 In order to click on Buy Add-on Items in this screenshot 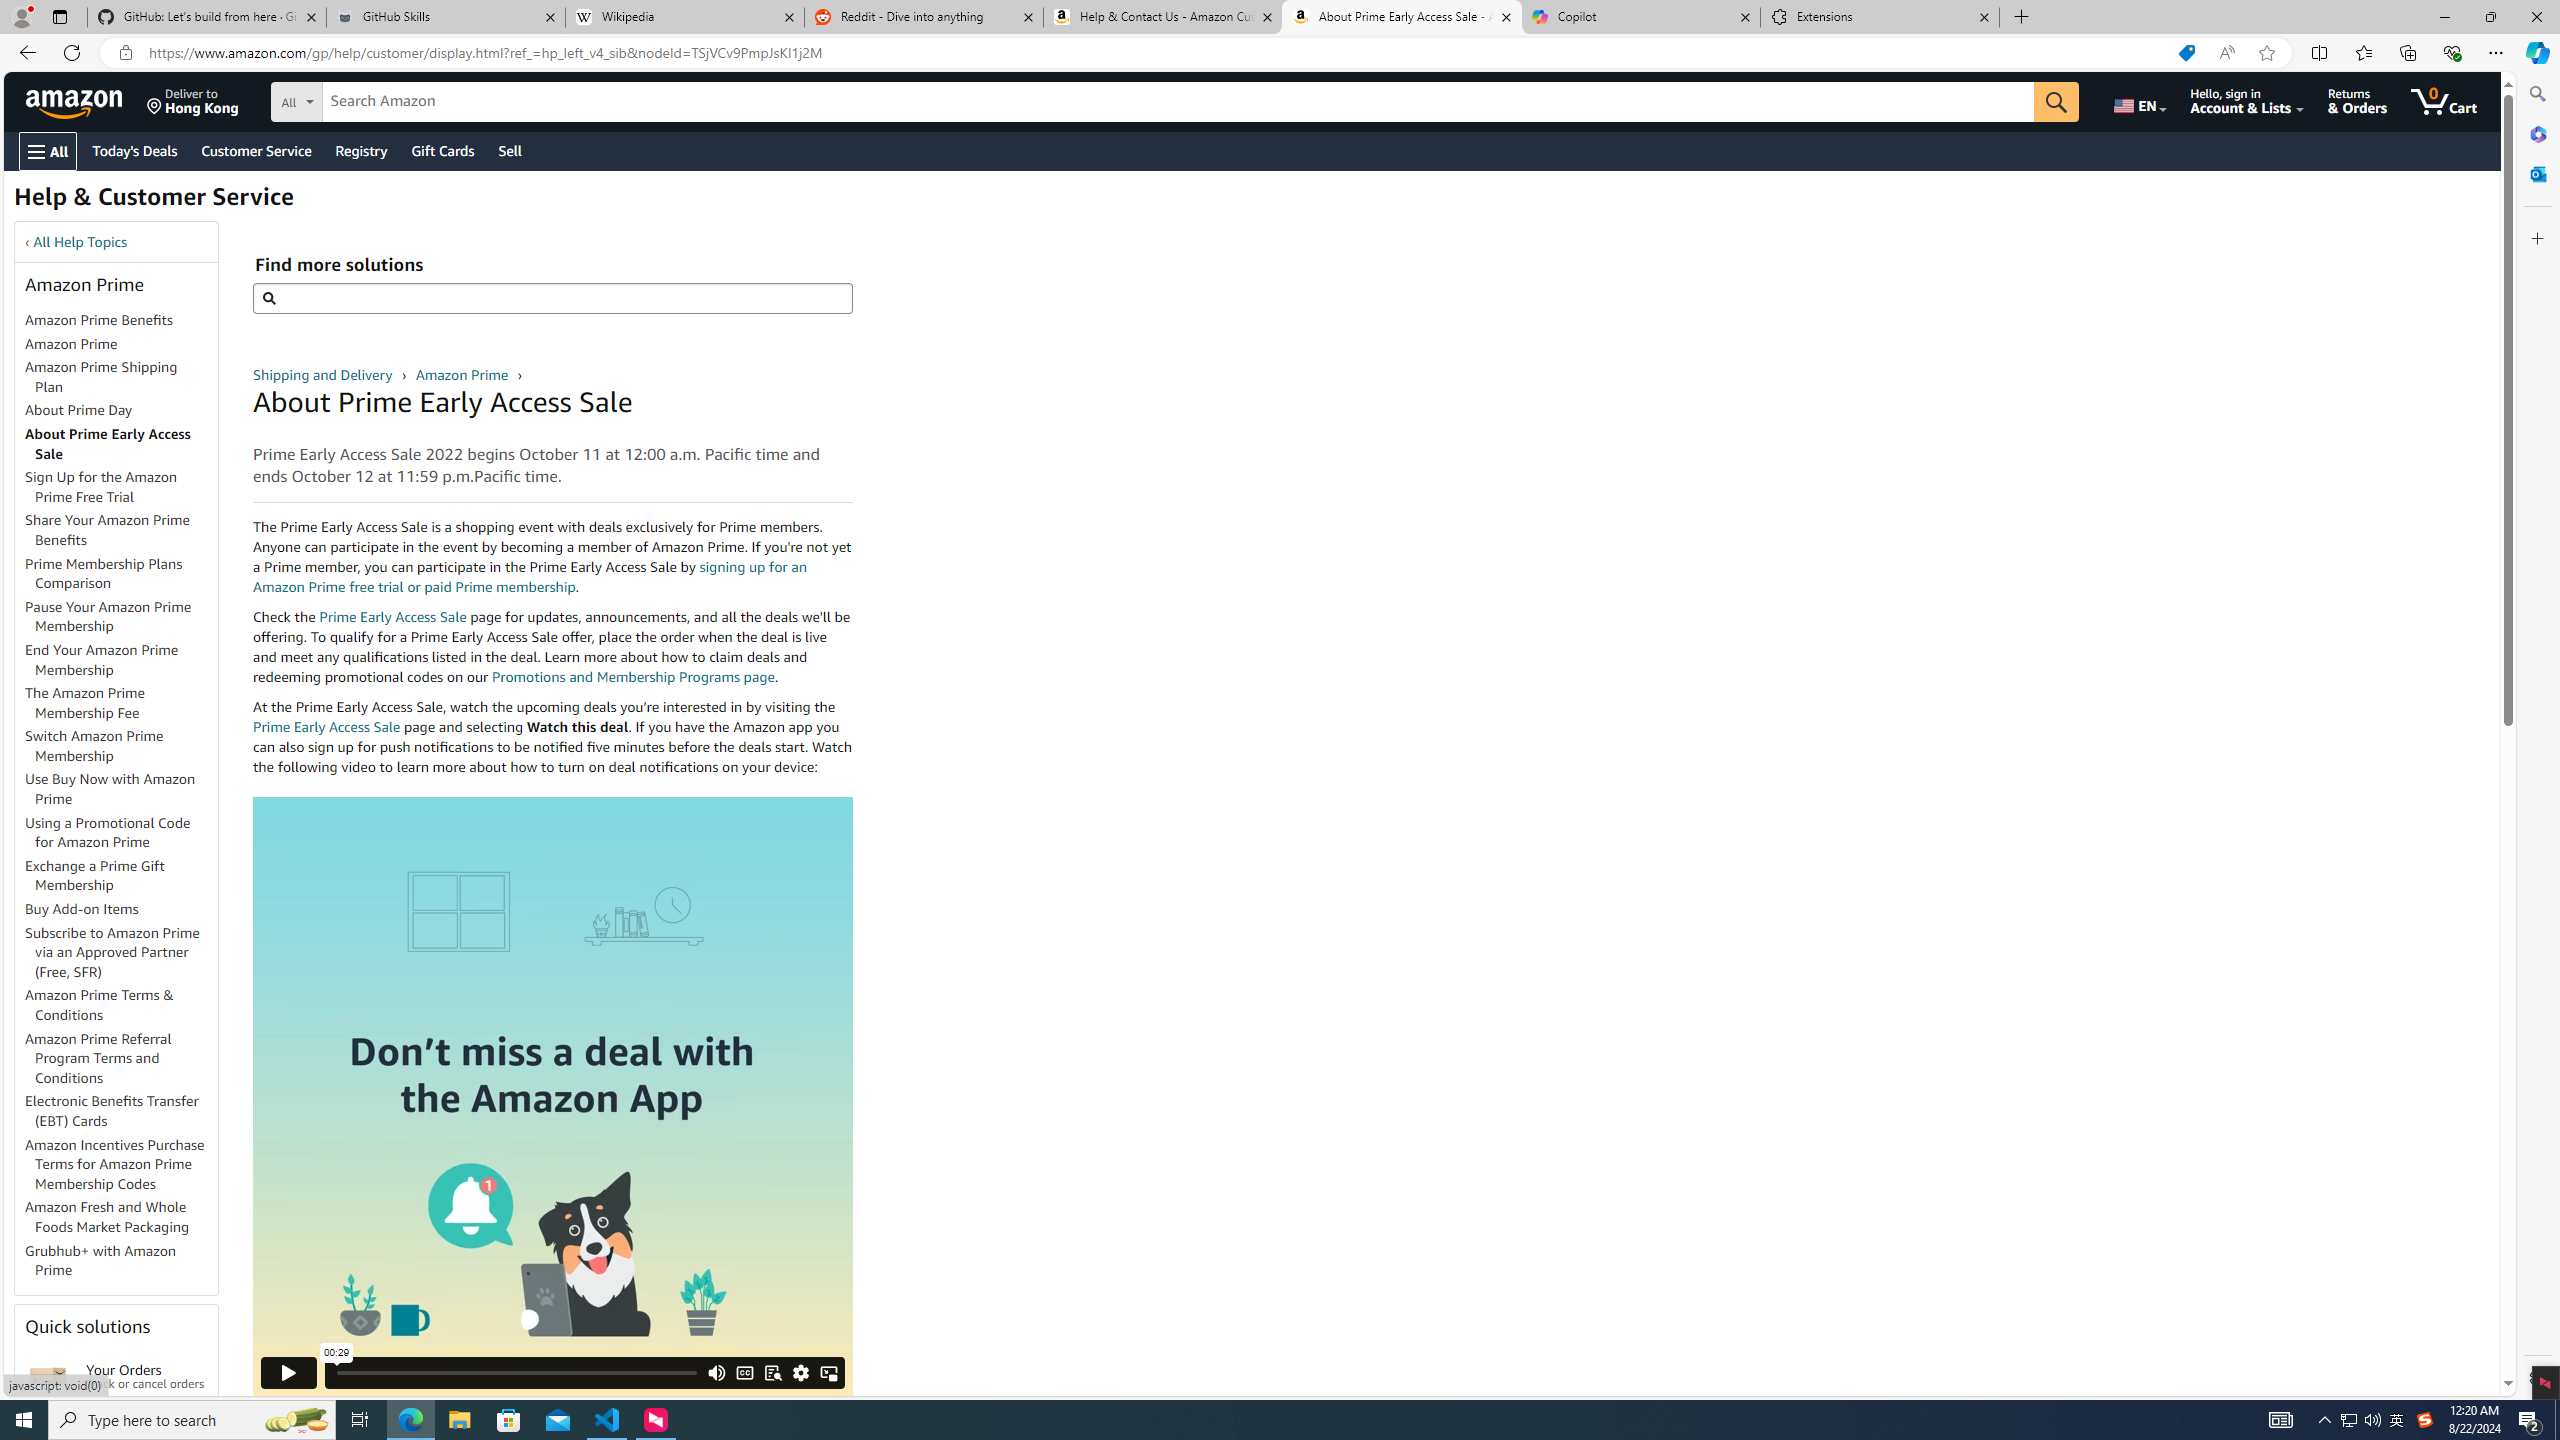, I will do `click(121, 910)`.